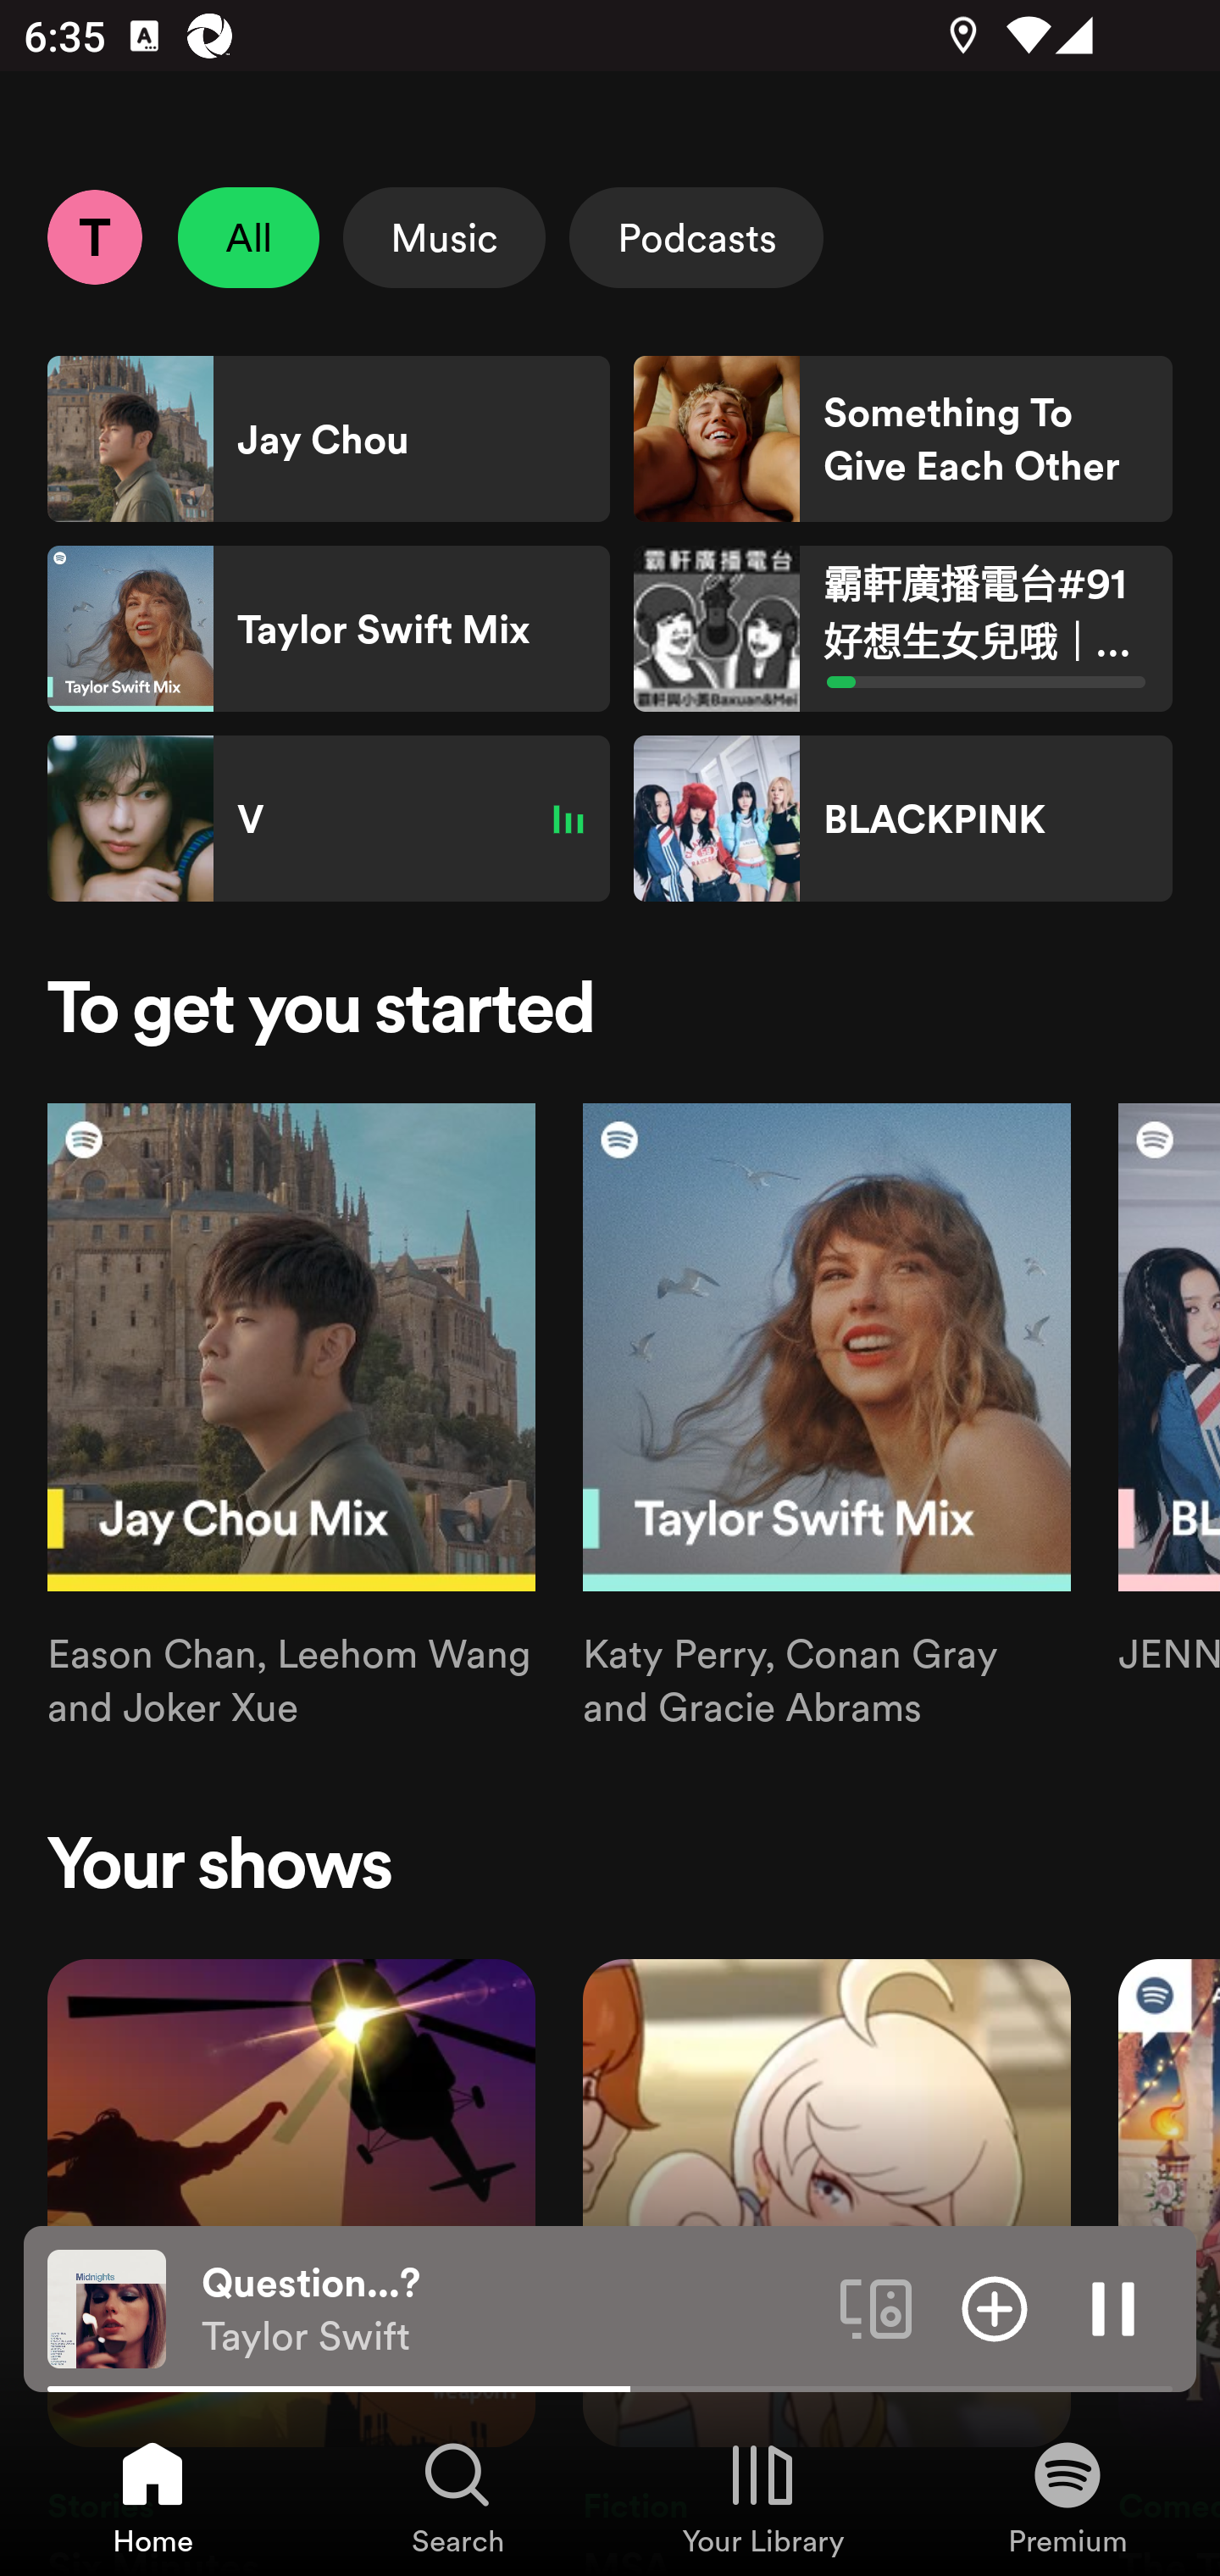 Image resolution: width=1220 pixels, height=2576 pixels. What do you see at coordinates (1113, 2307) in the screenshot?
I see `Pause` at bounding box center [1113, 2307].